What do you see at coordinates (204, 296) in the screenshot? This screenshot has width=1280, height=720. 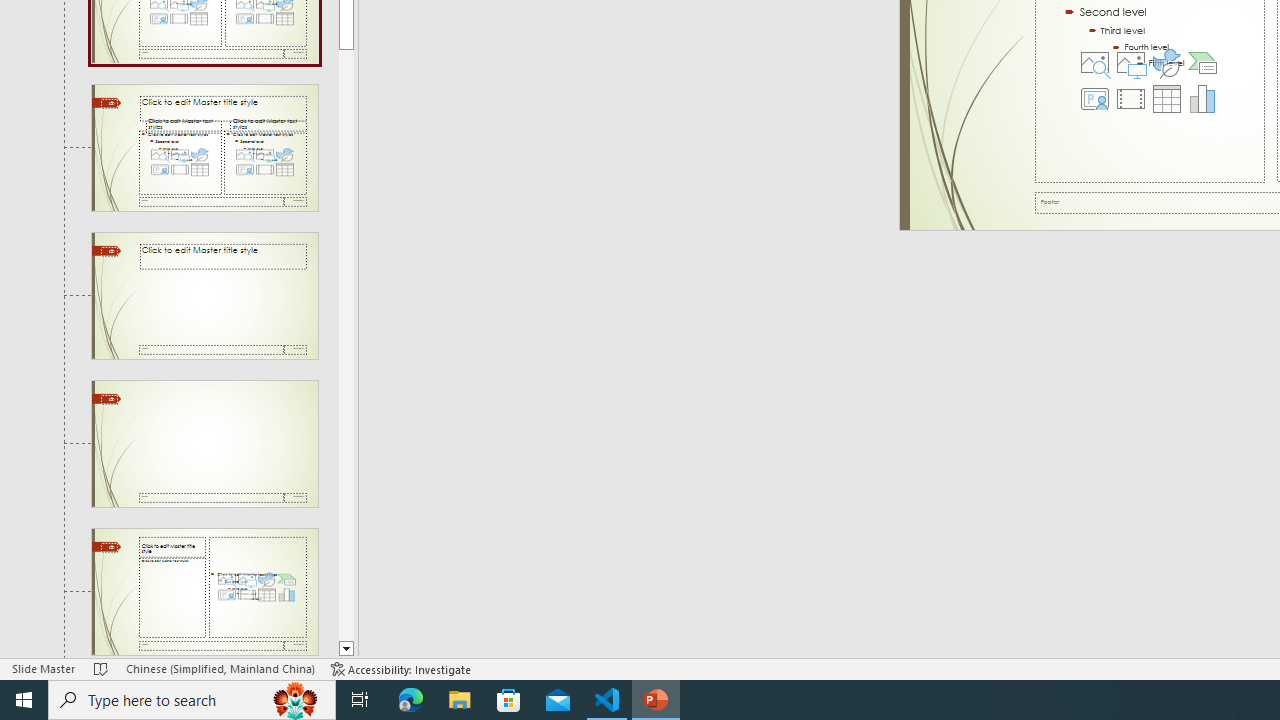 I see `Slide Comparison Layout: used by no slides` at bounding box center [204, 296].